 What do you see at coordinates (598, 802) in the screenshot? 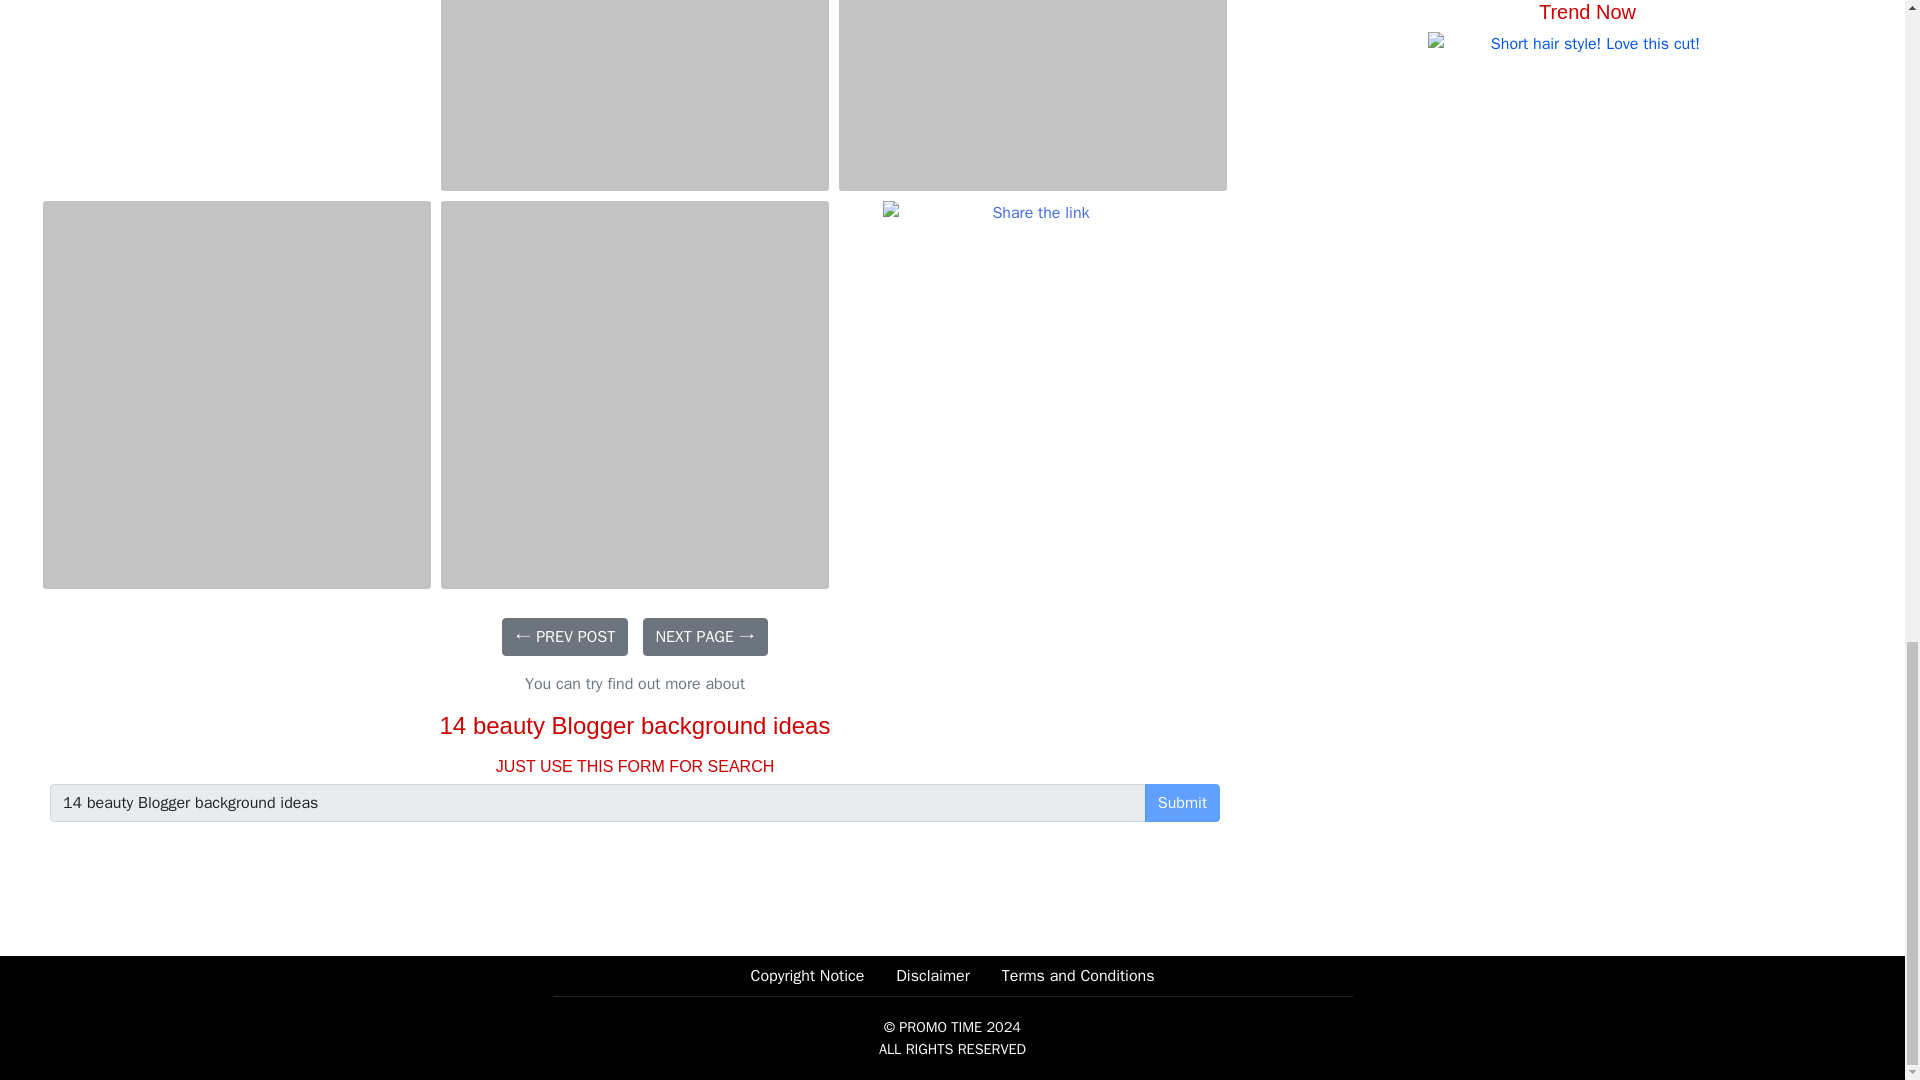
I see `14 beauty Blogger background ideas` at bounding box center [598, 802].